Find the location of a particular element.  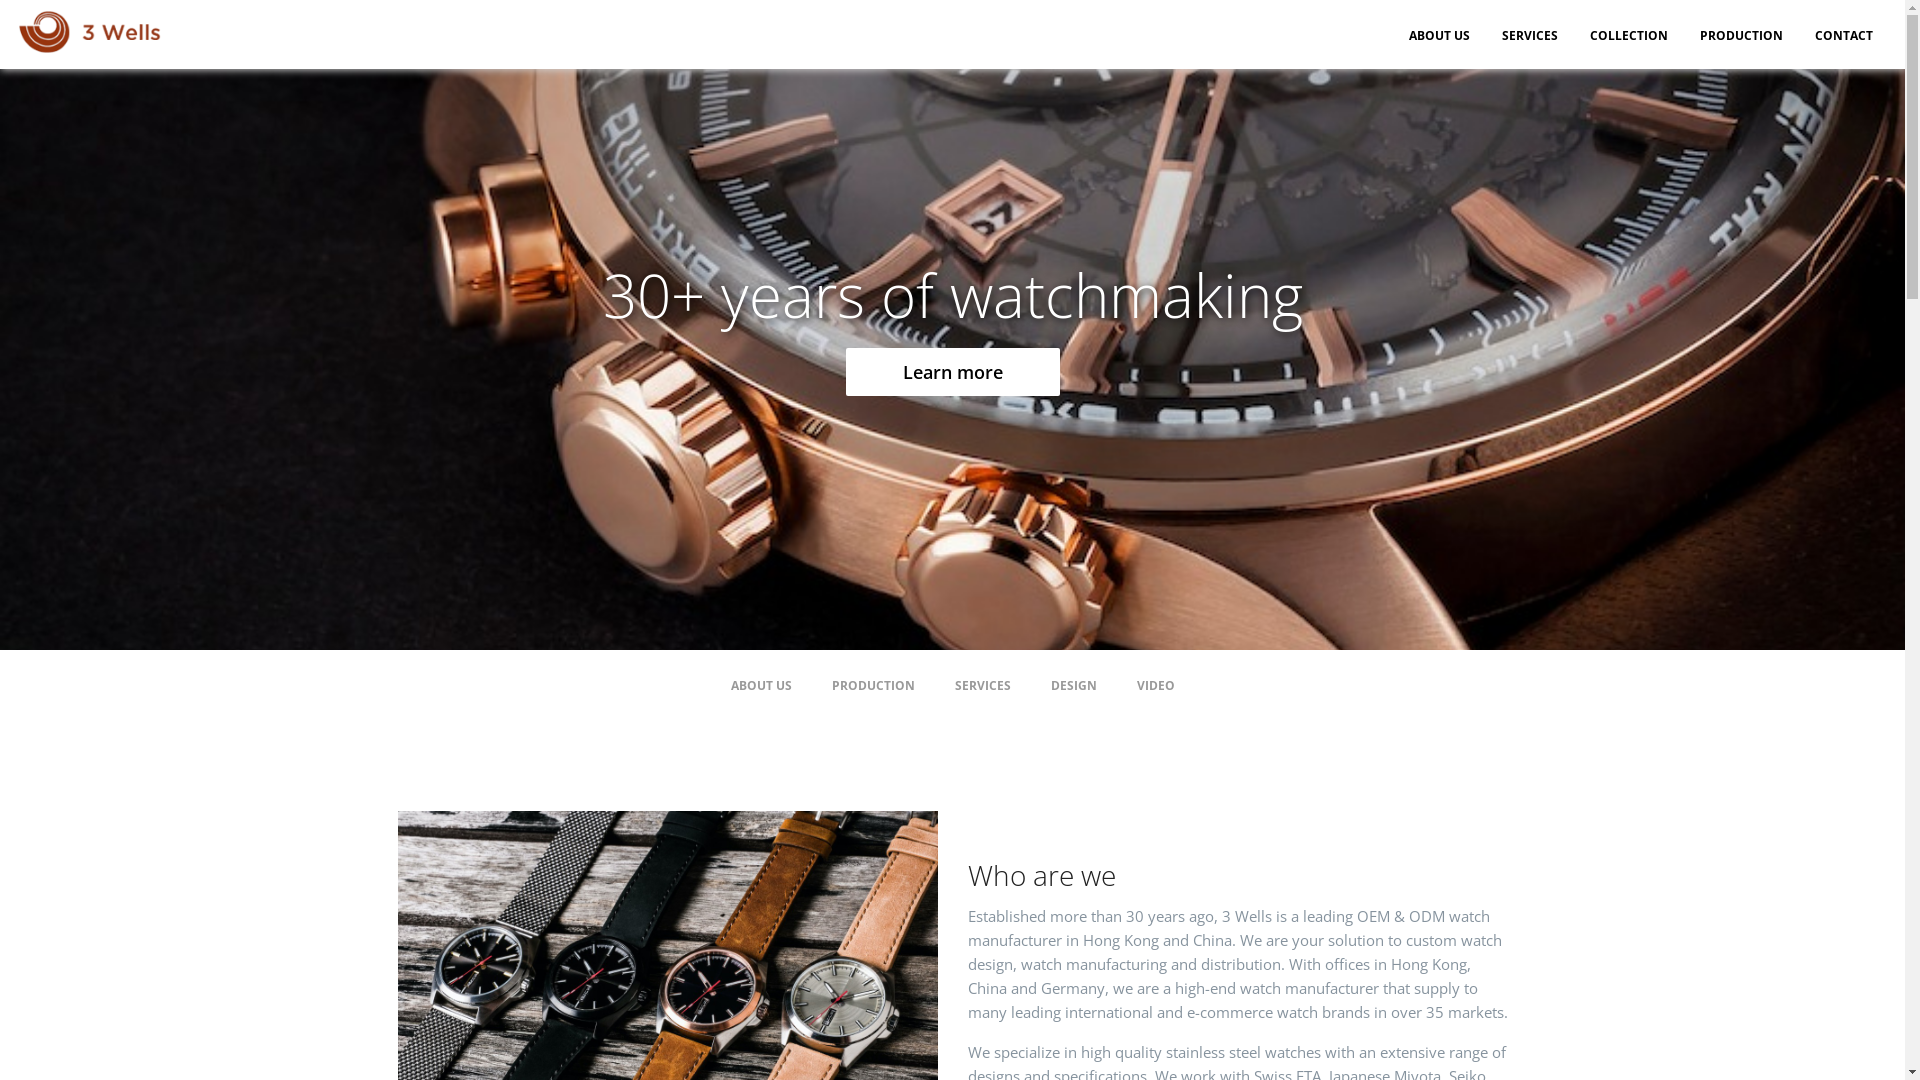

SERVICES is located at coordinates (1530, 34).